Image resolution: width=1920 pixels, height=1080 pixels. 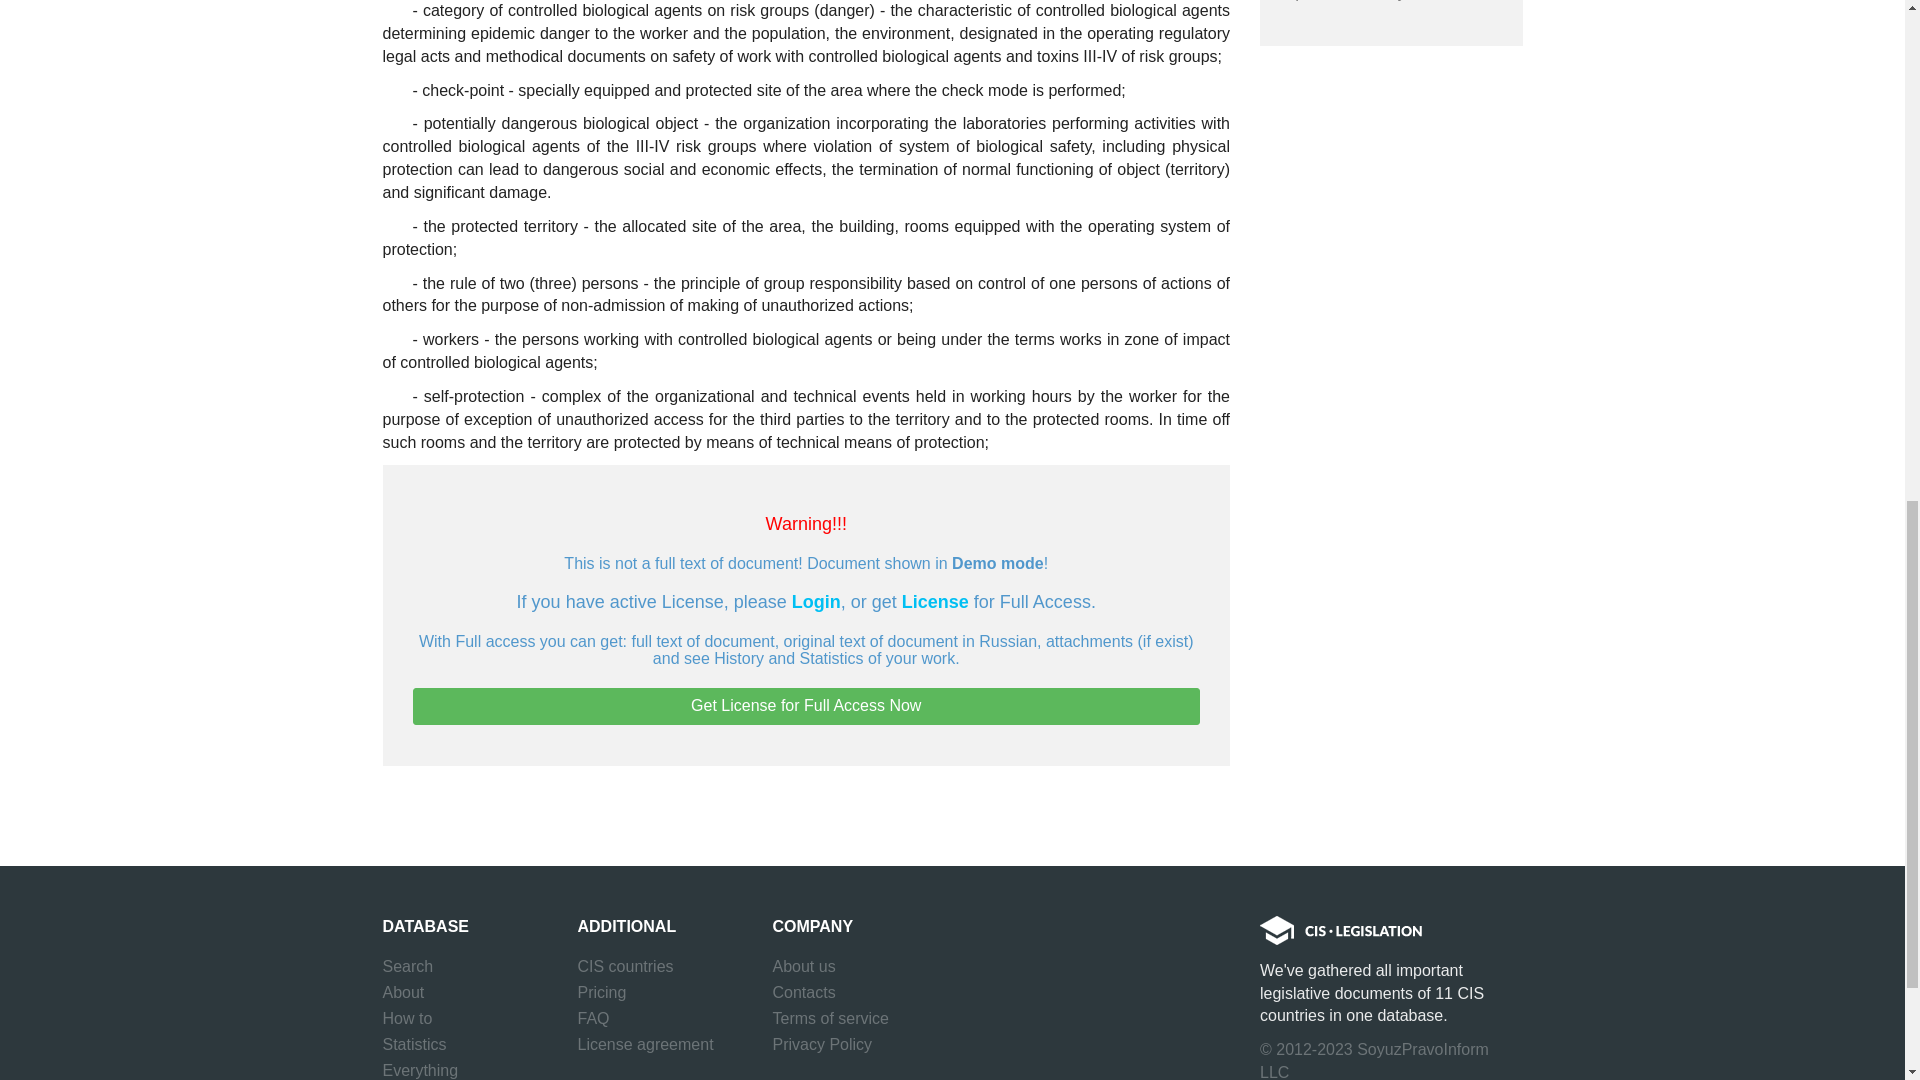 What do you see at coordinates (829, 1018) in the screenshot?
I see `Terms of service` at bounding box center [829, 1018].